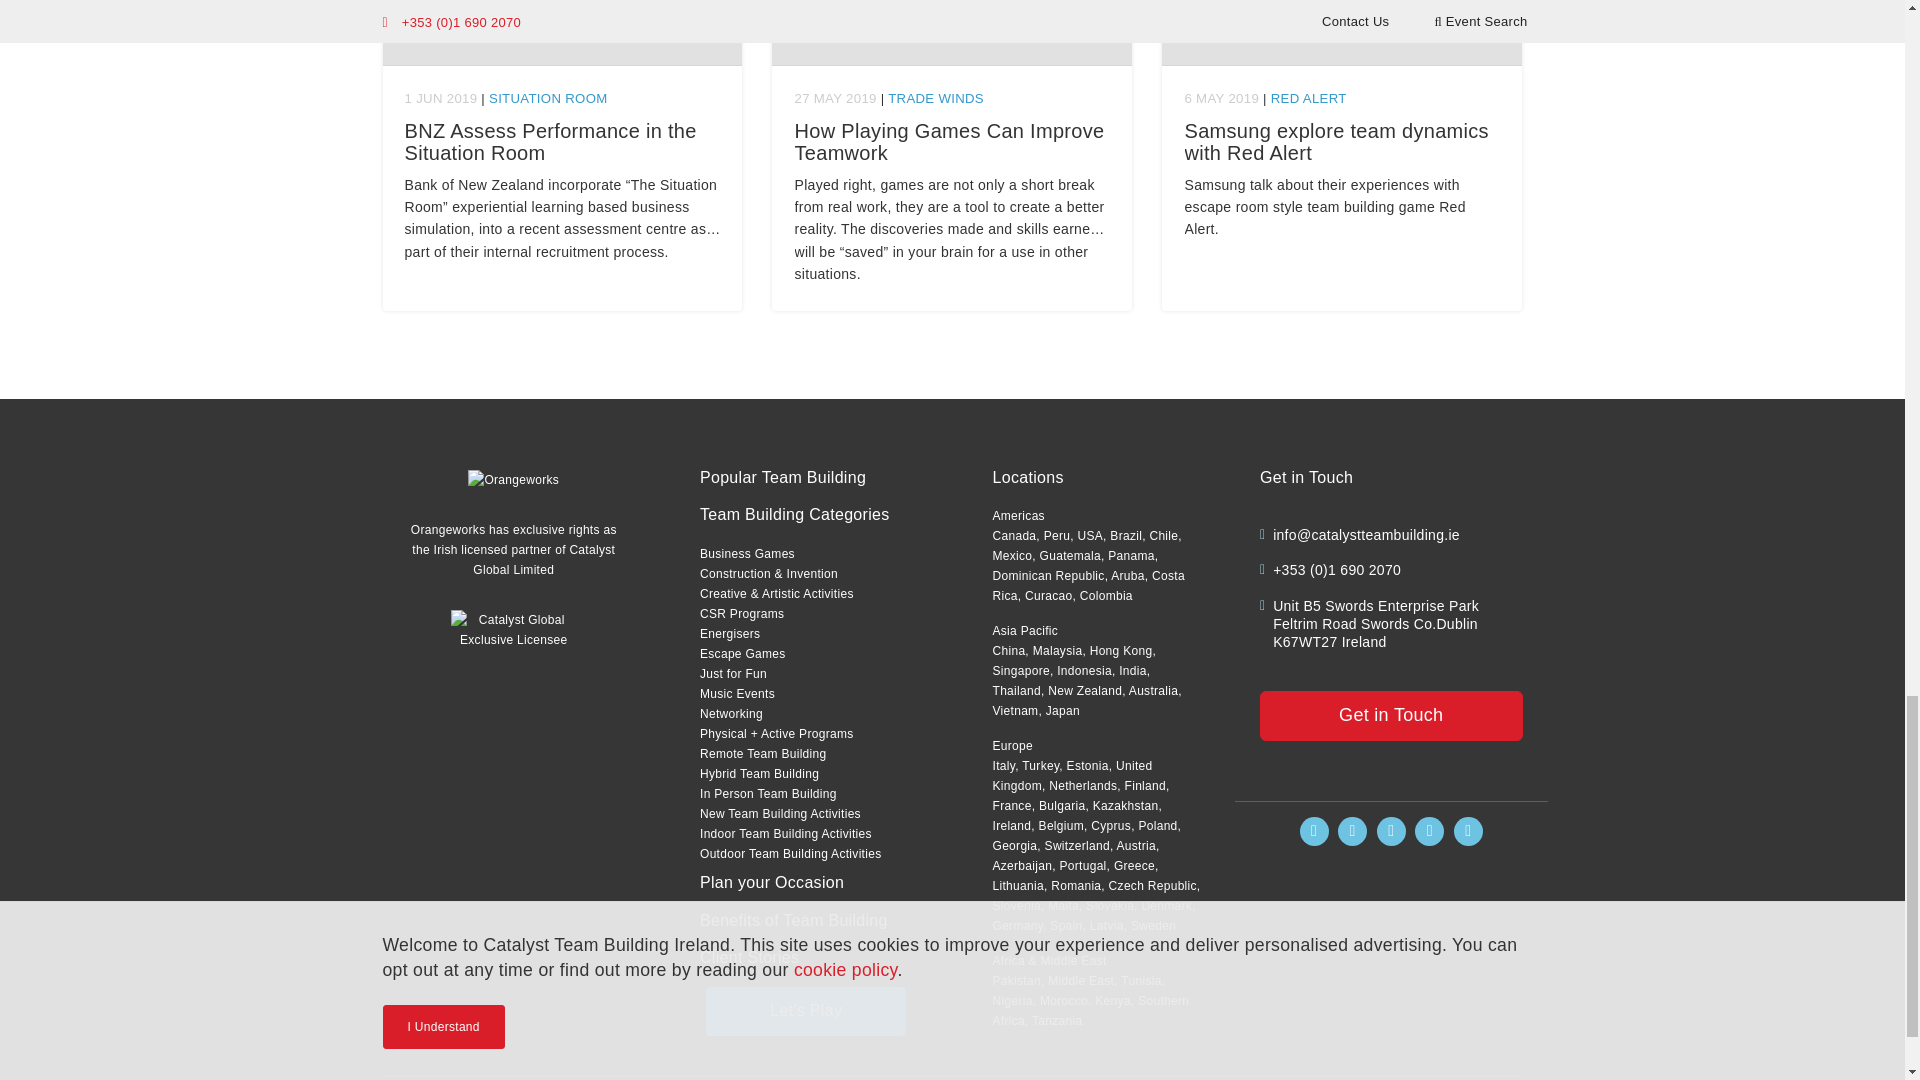  Describe the element at coordinates (731, 714) in the screenshot. I see `Networking` at that location.